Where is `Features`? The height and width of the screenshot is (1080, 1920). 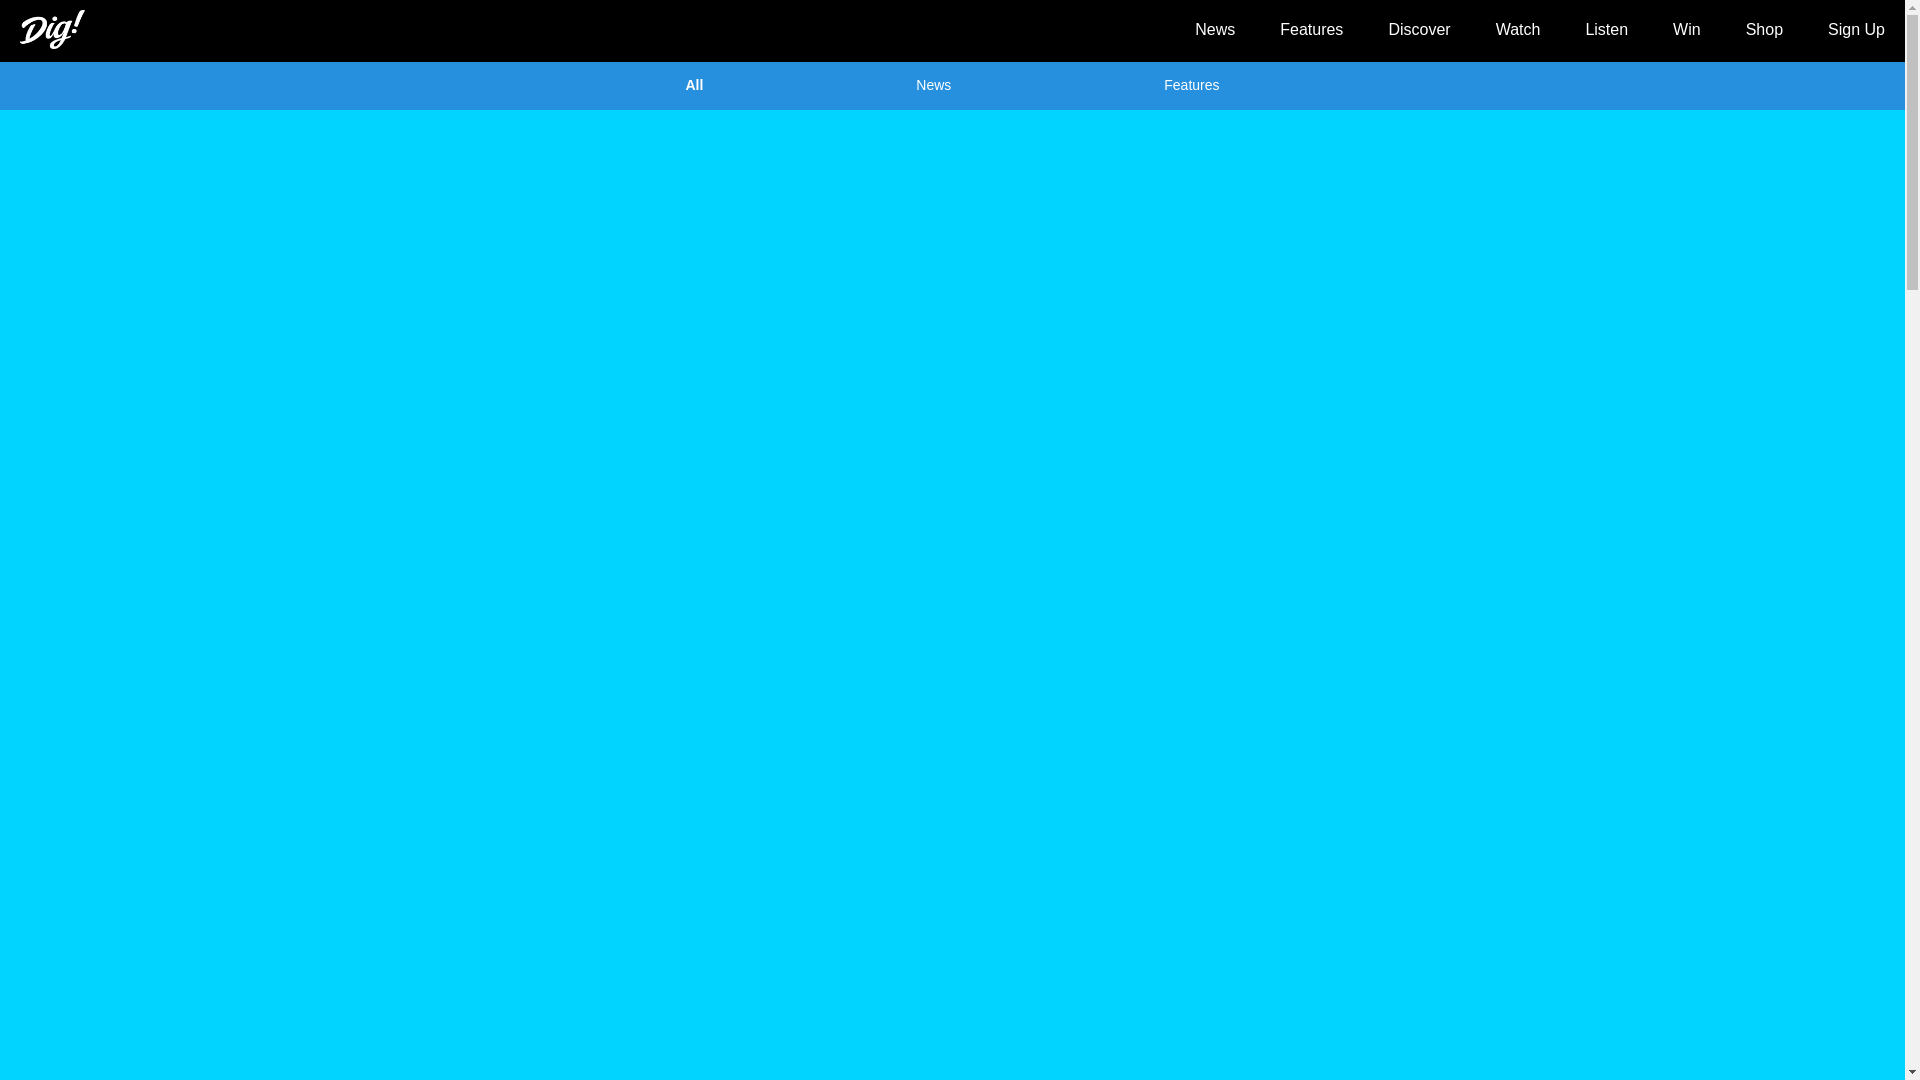 Features is located at coordinates (1191, 84).